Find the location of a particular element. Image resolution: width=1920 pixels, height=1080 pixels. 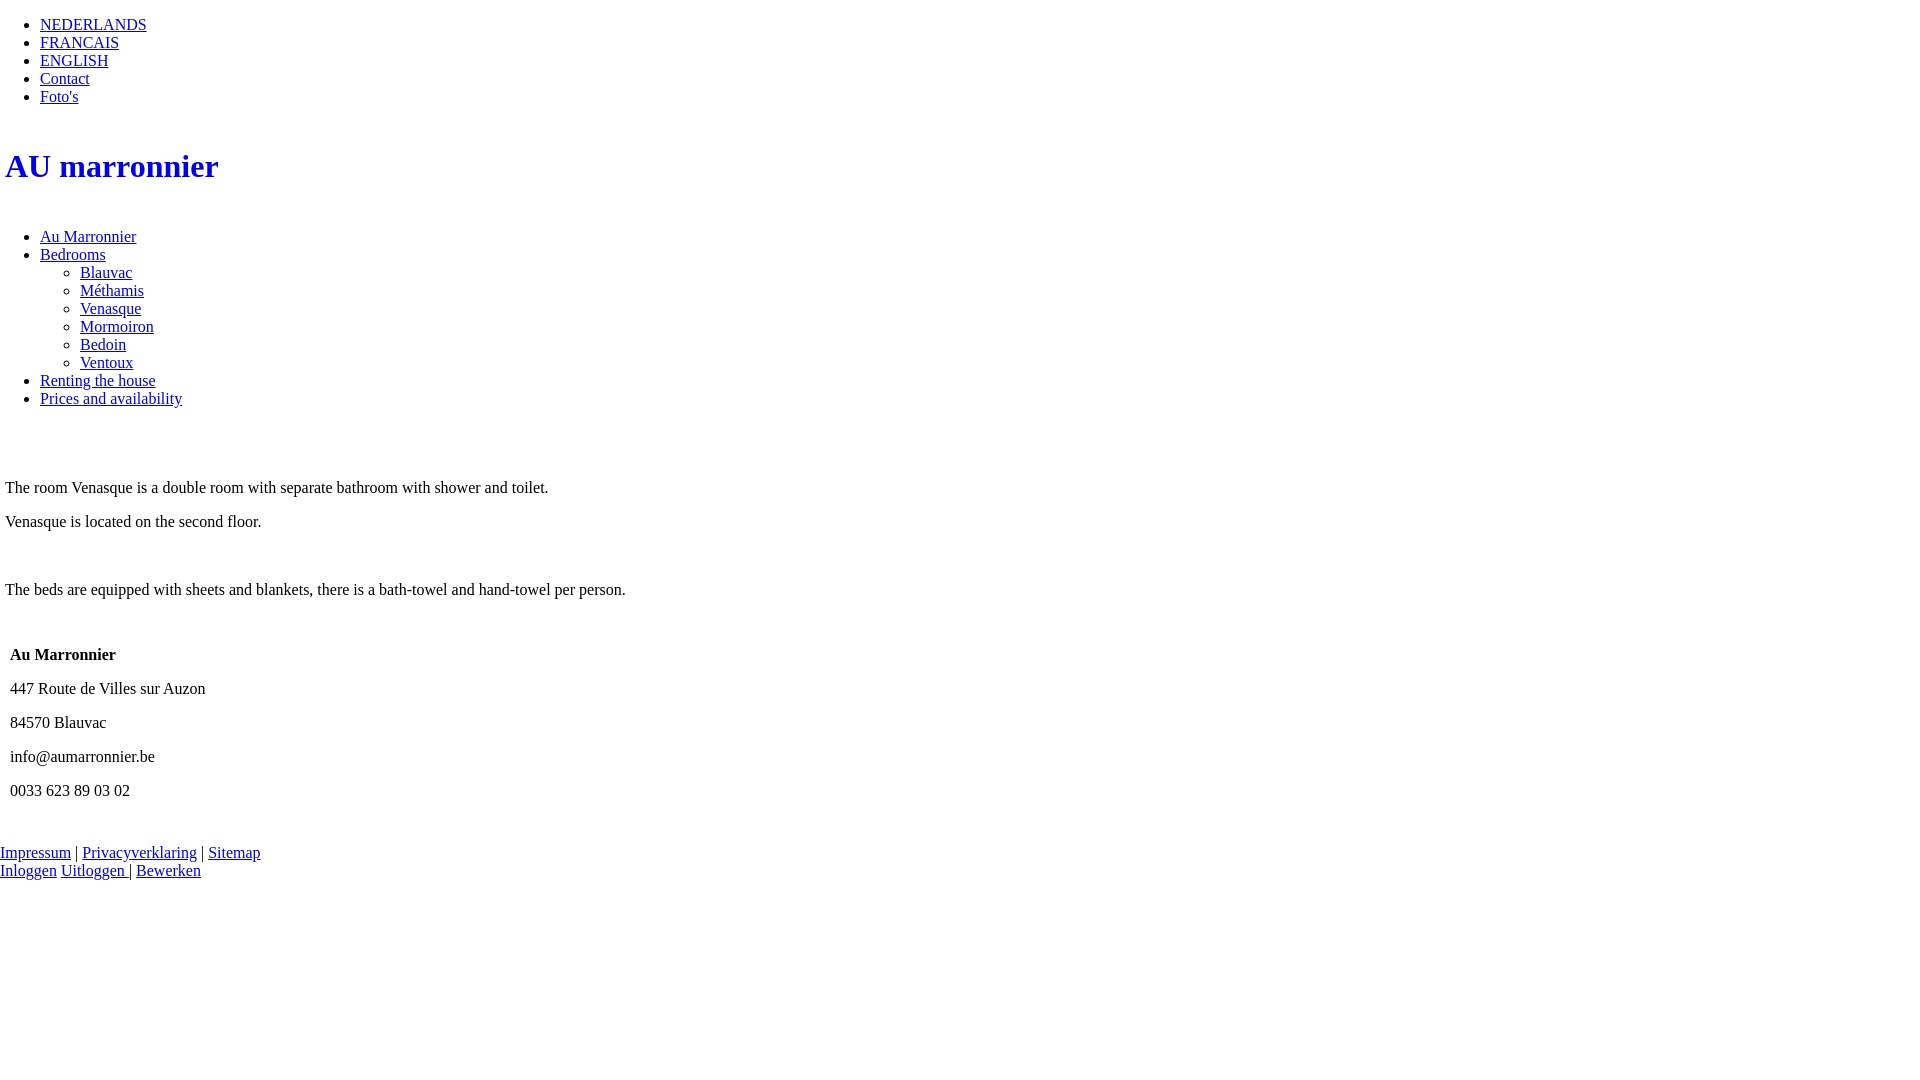

Mormoiron is located at coordinates (117, 326).